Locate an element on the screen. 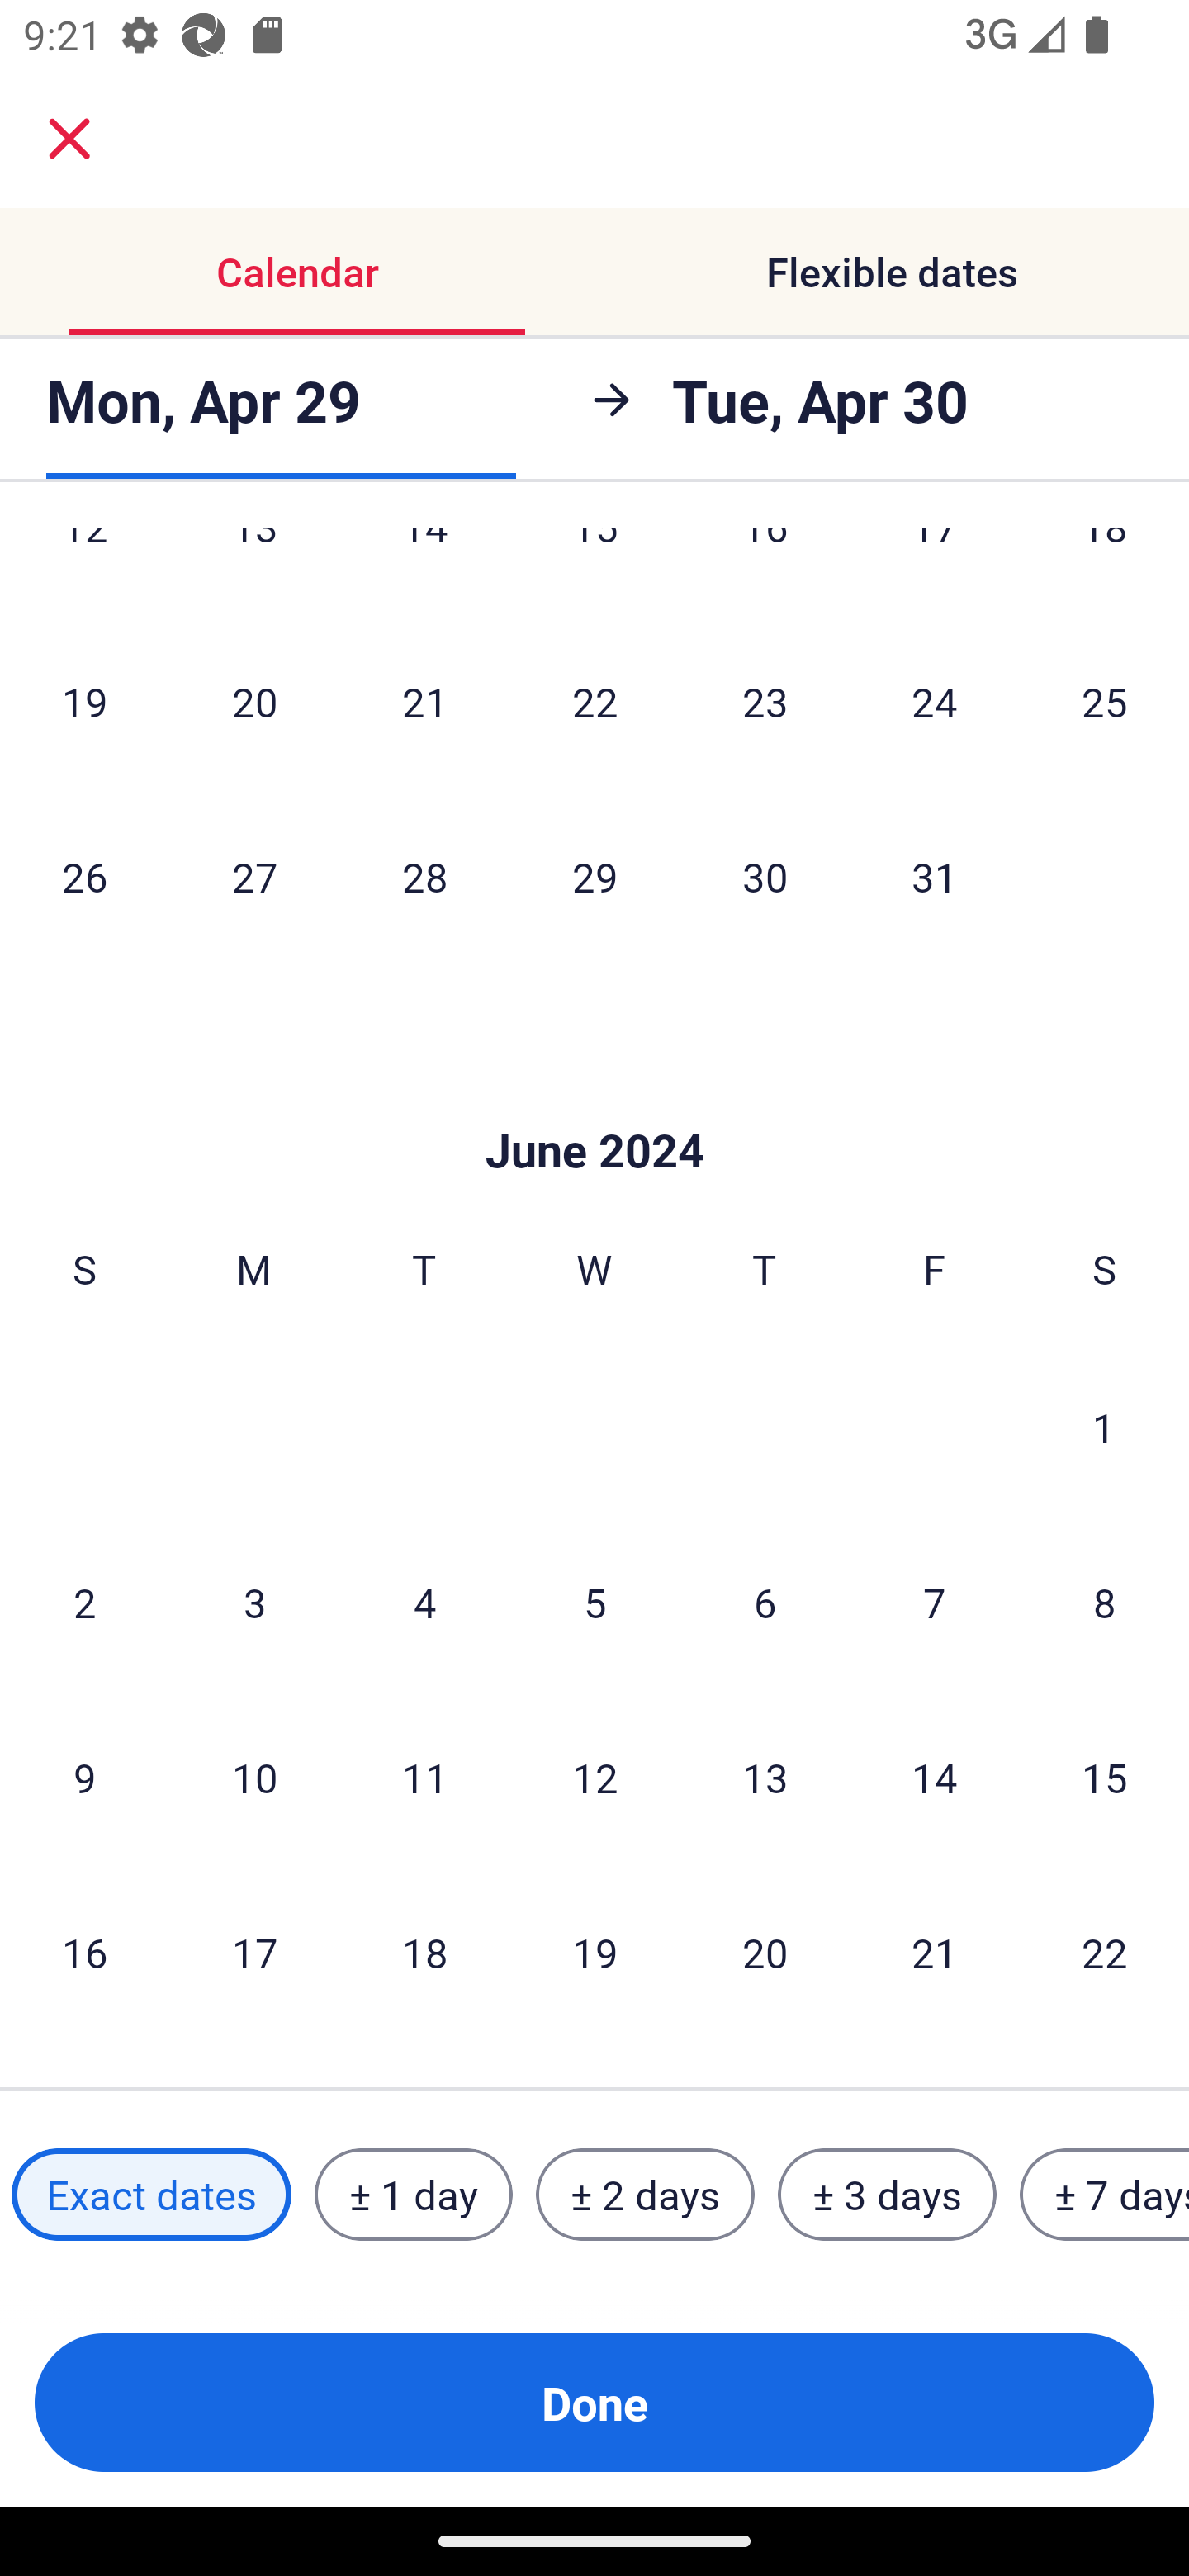 The image size is (1189, 2576). 7 Friday, June 7, 2024 is located at coordinates (935, 1602).